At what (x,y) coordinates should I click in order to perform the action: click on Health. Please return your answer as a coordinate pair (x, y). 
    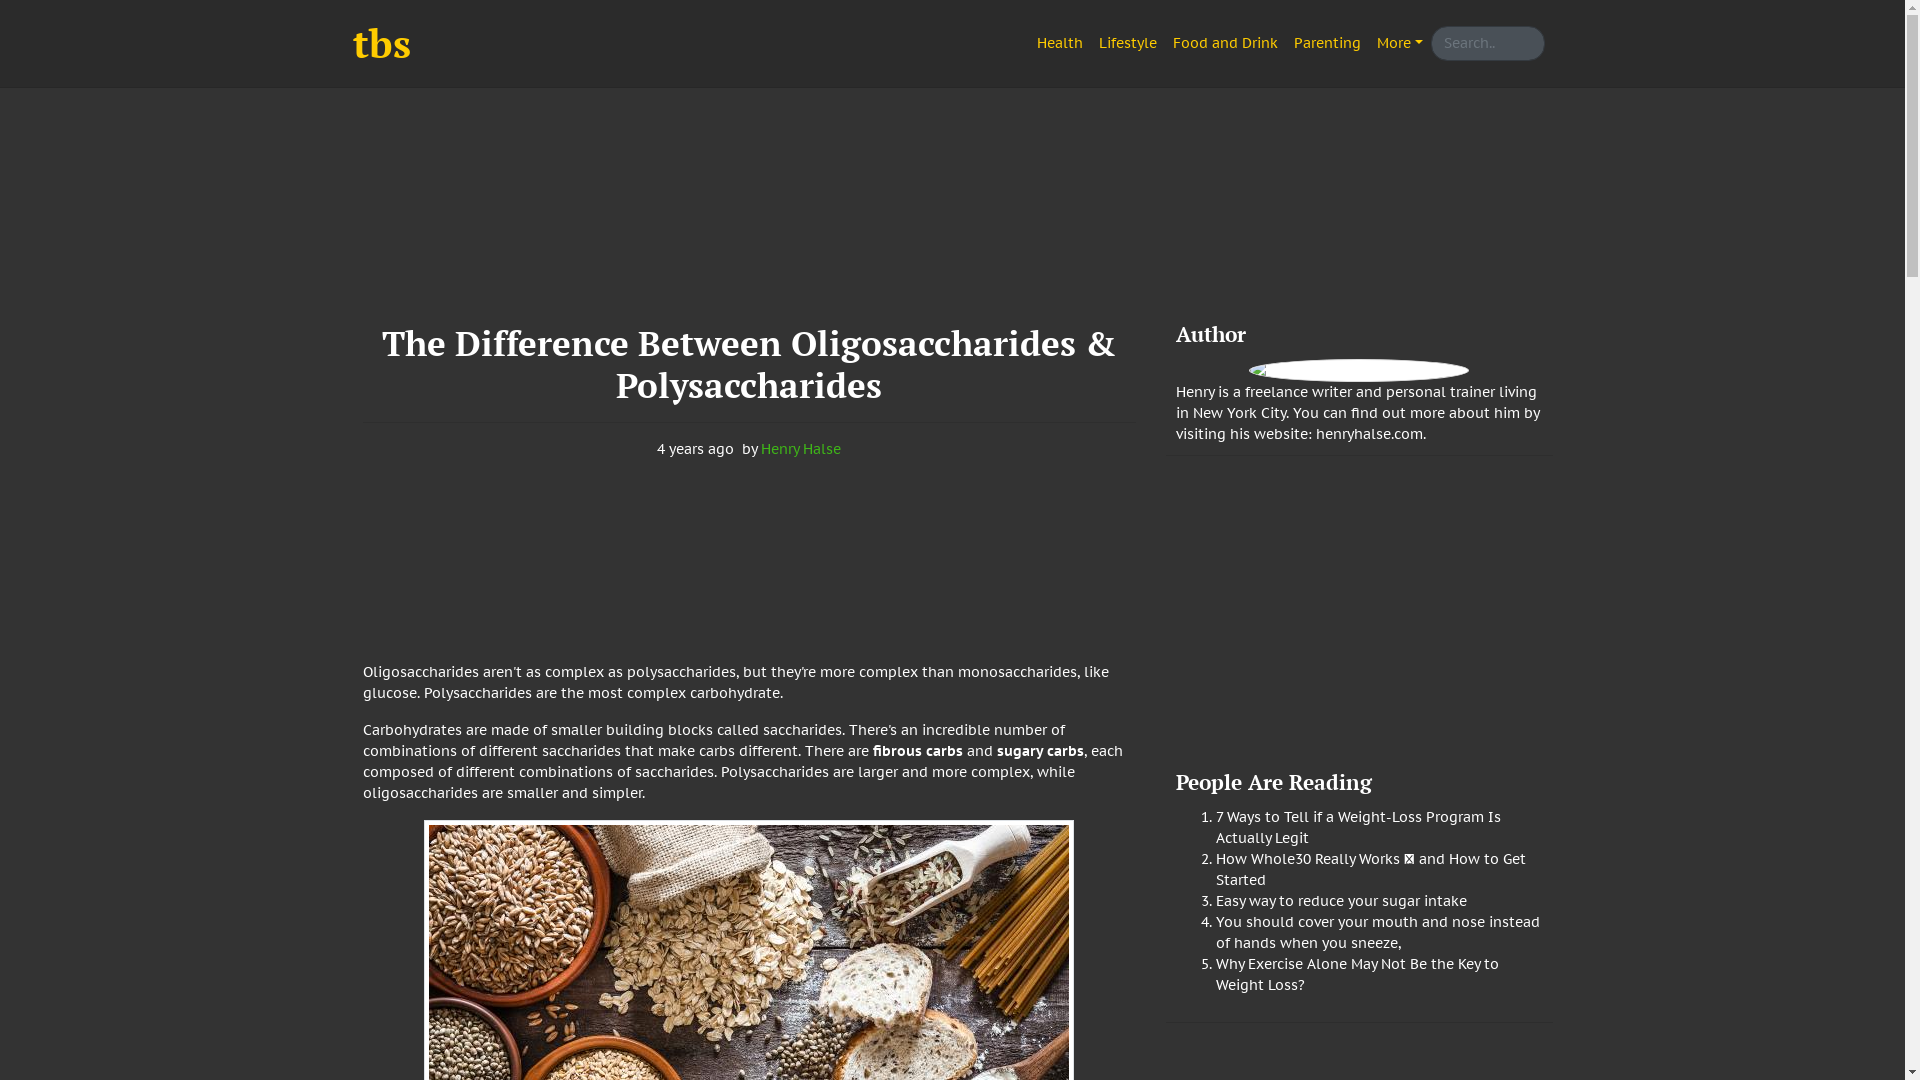
    Looking at the image, I should click on (1060, 44).